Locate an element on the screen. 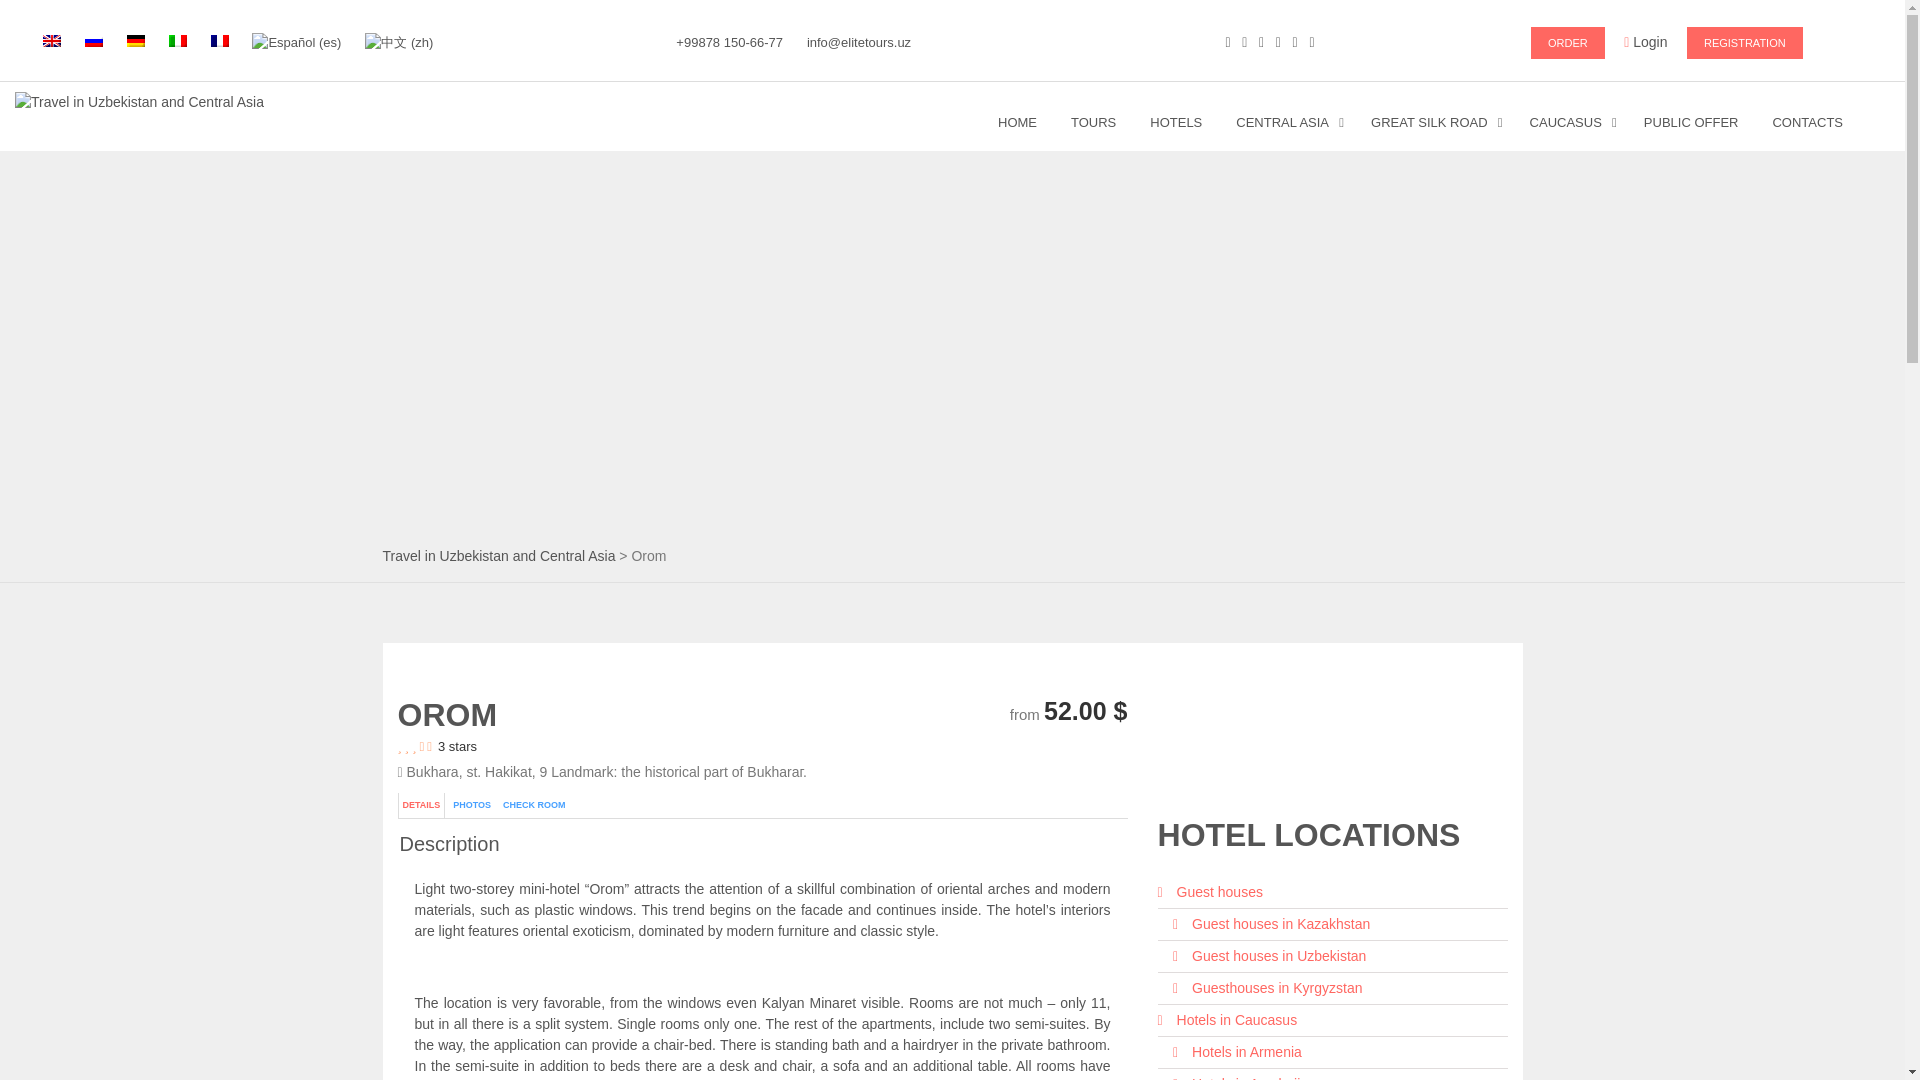 The width and height of the screenshot is (1920, 1080). Go to Travel in Uzbekistan and Central Asia. is located at coordinates (498, 555).